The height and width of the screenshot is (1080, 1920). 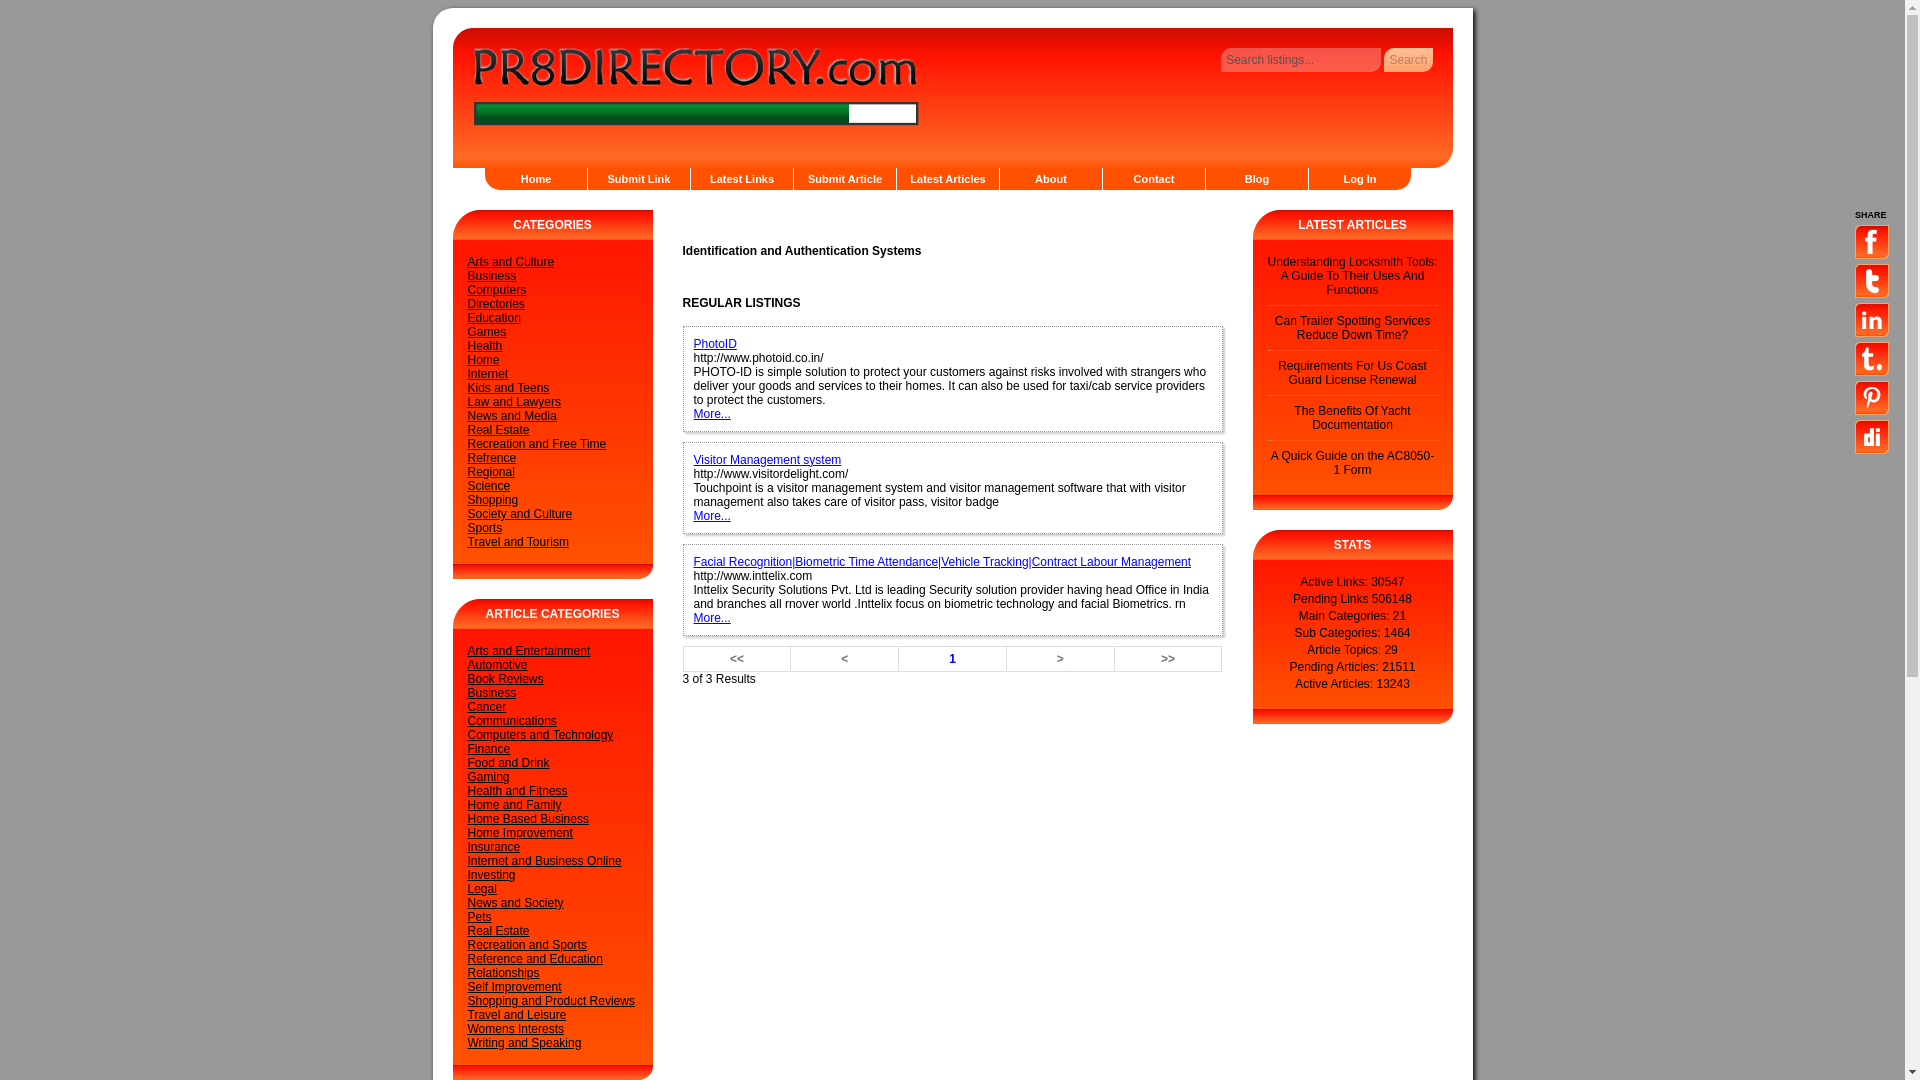 What do you see at coordinates (488, 374) in the screenshot?
I see `Internet` at bounding box center [488, 374].